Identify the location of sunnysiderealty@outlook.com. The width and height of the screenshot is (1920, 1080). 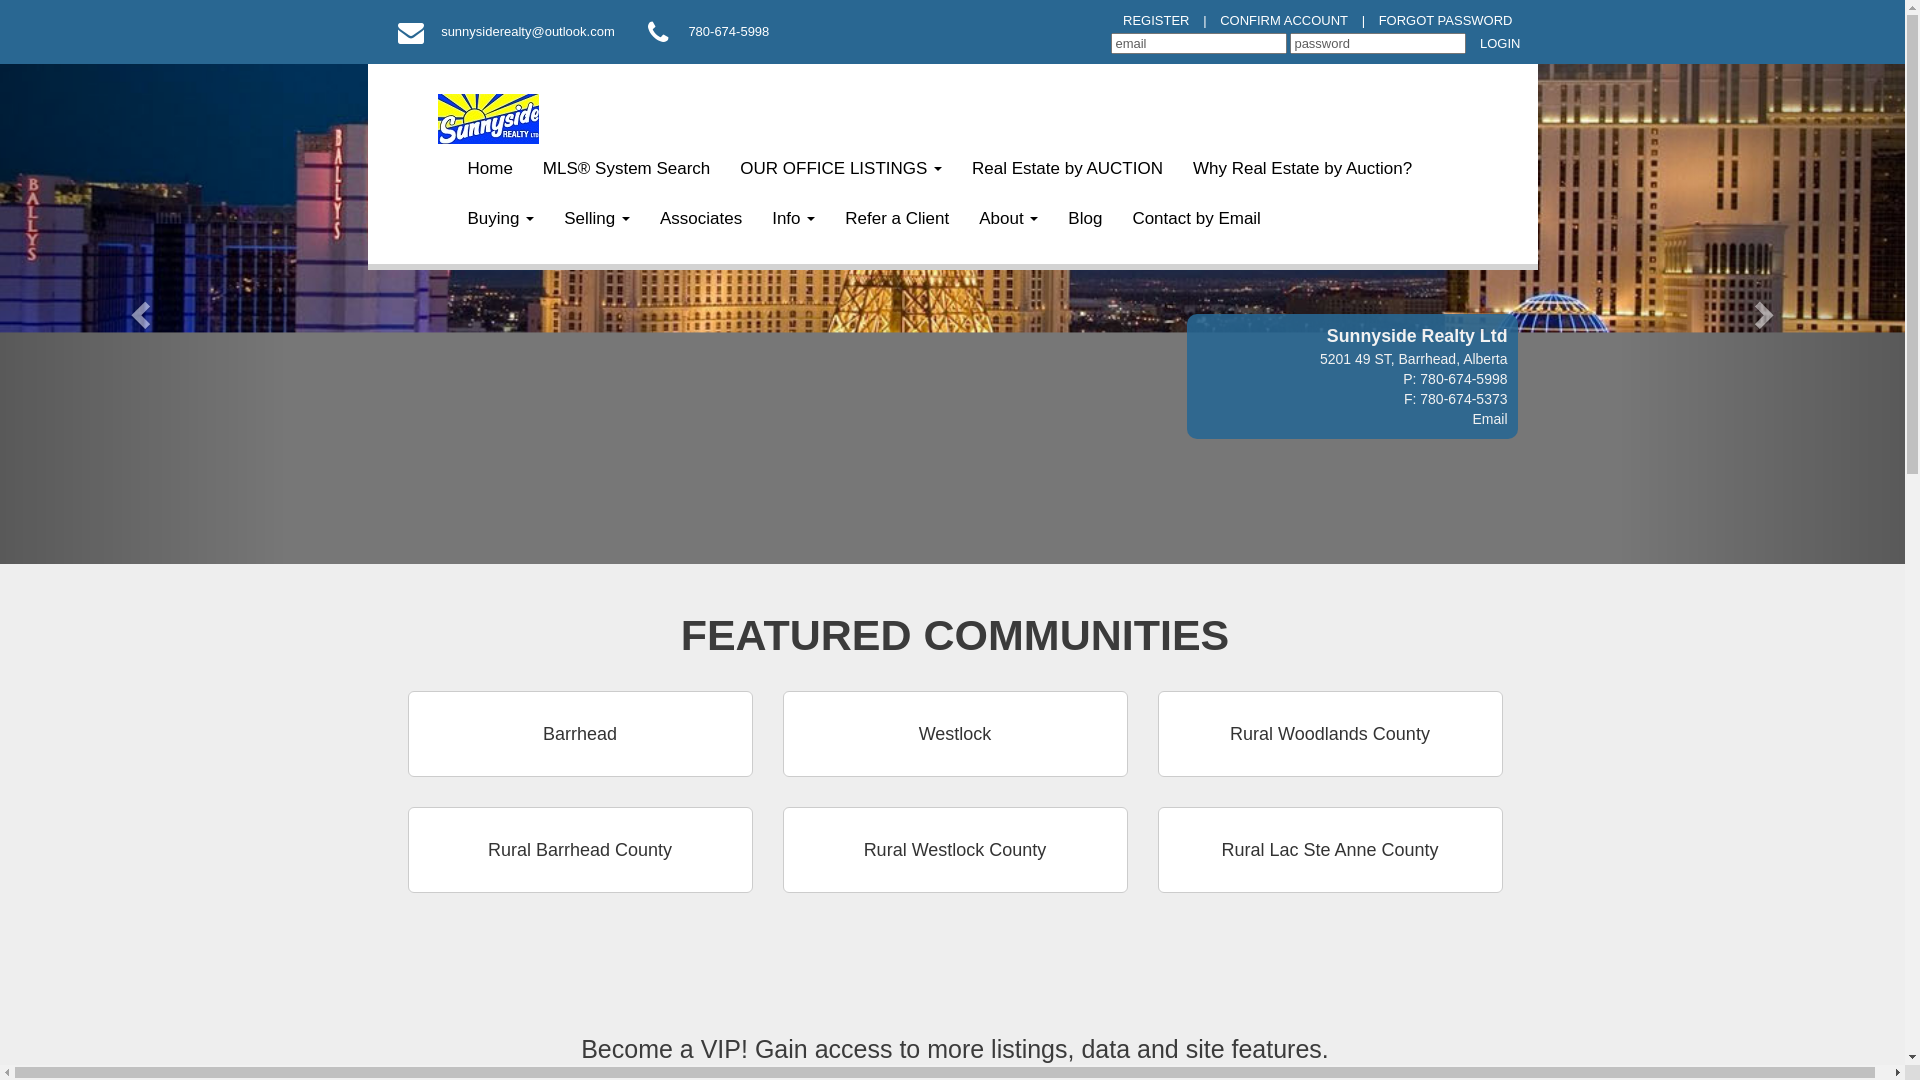
(522, 33).